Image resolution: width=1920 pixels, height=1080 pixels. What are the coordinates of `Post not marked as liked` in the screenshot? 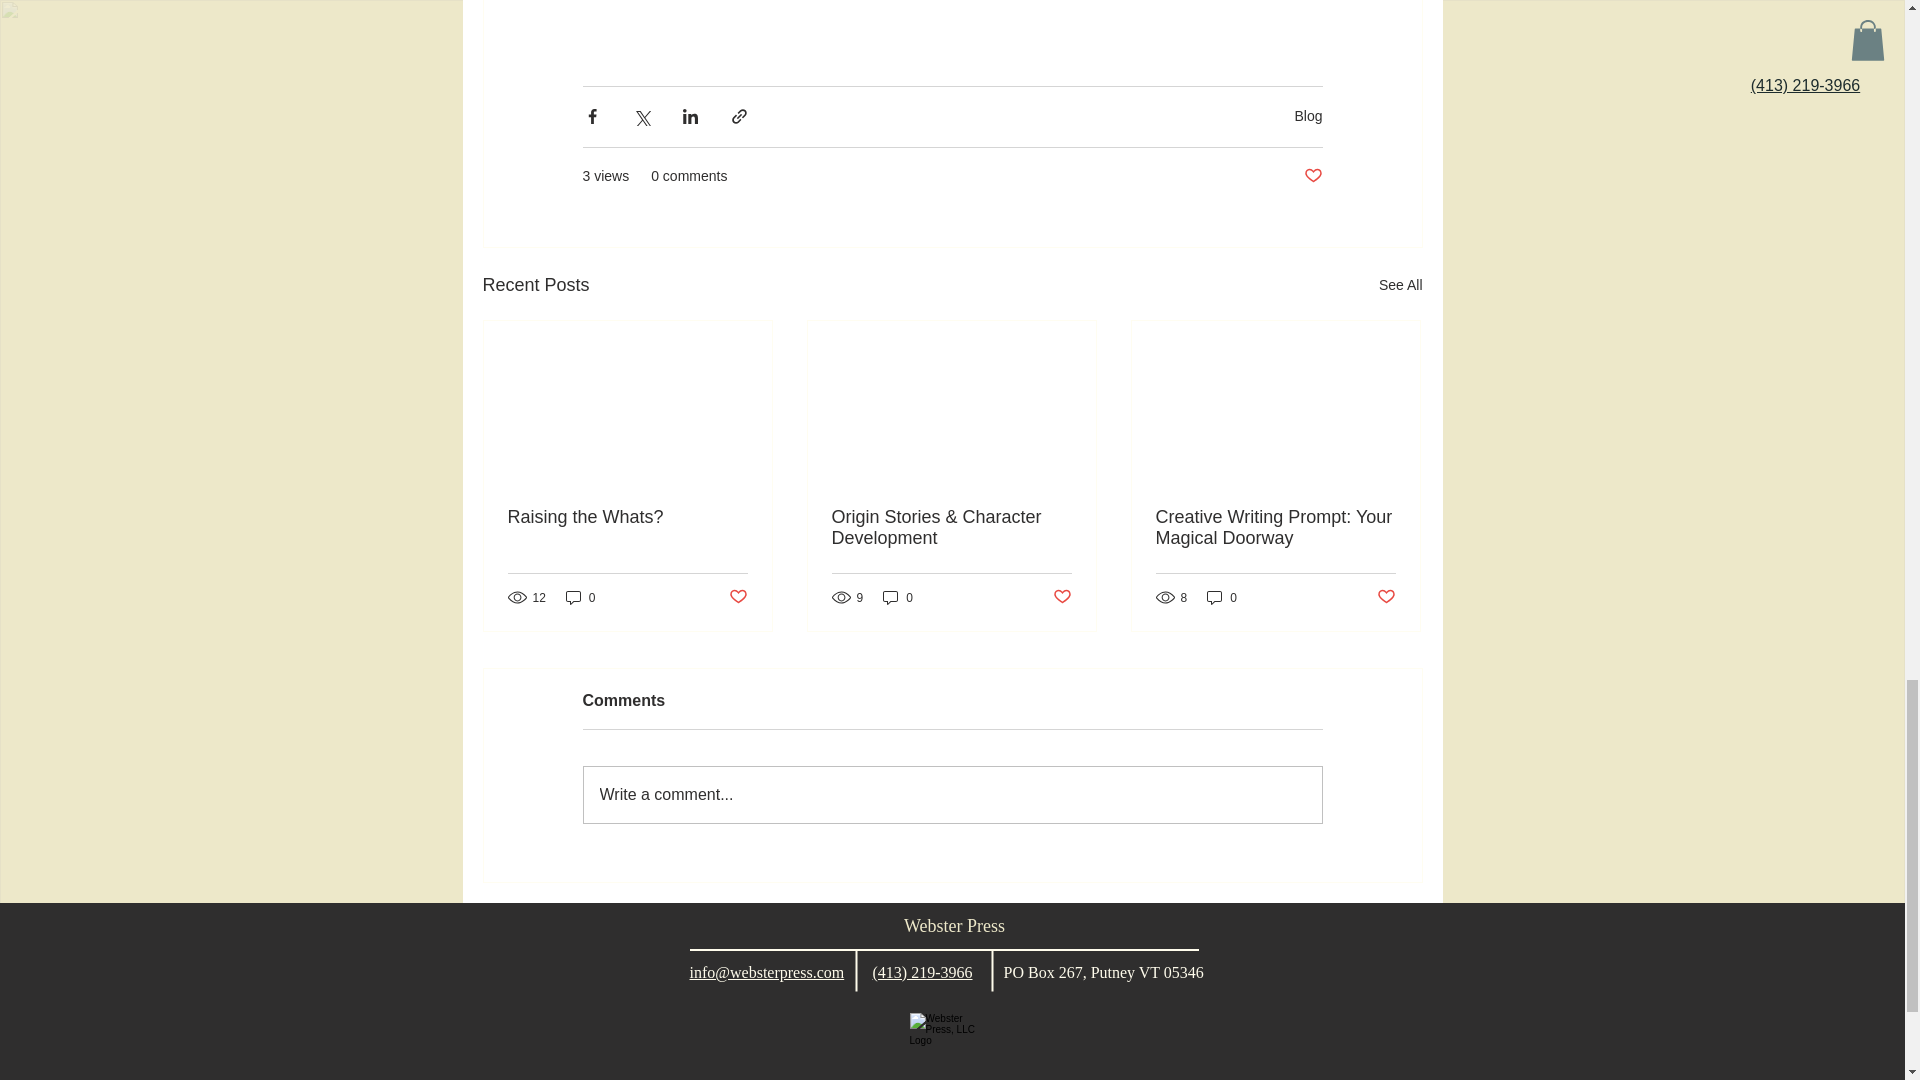 It's located at (1312, 176).